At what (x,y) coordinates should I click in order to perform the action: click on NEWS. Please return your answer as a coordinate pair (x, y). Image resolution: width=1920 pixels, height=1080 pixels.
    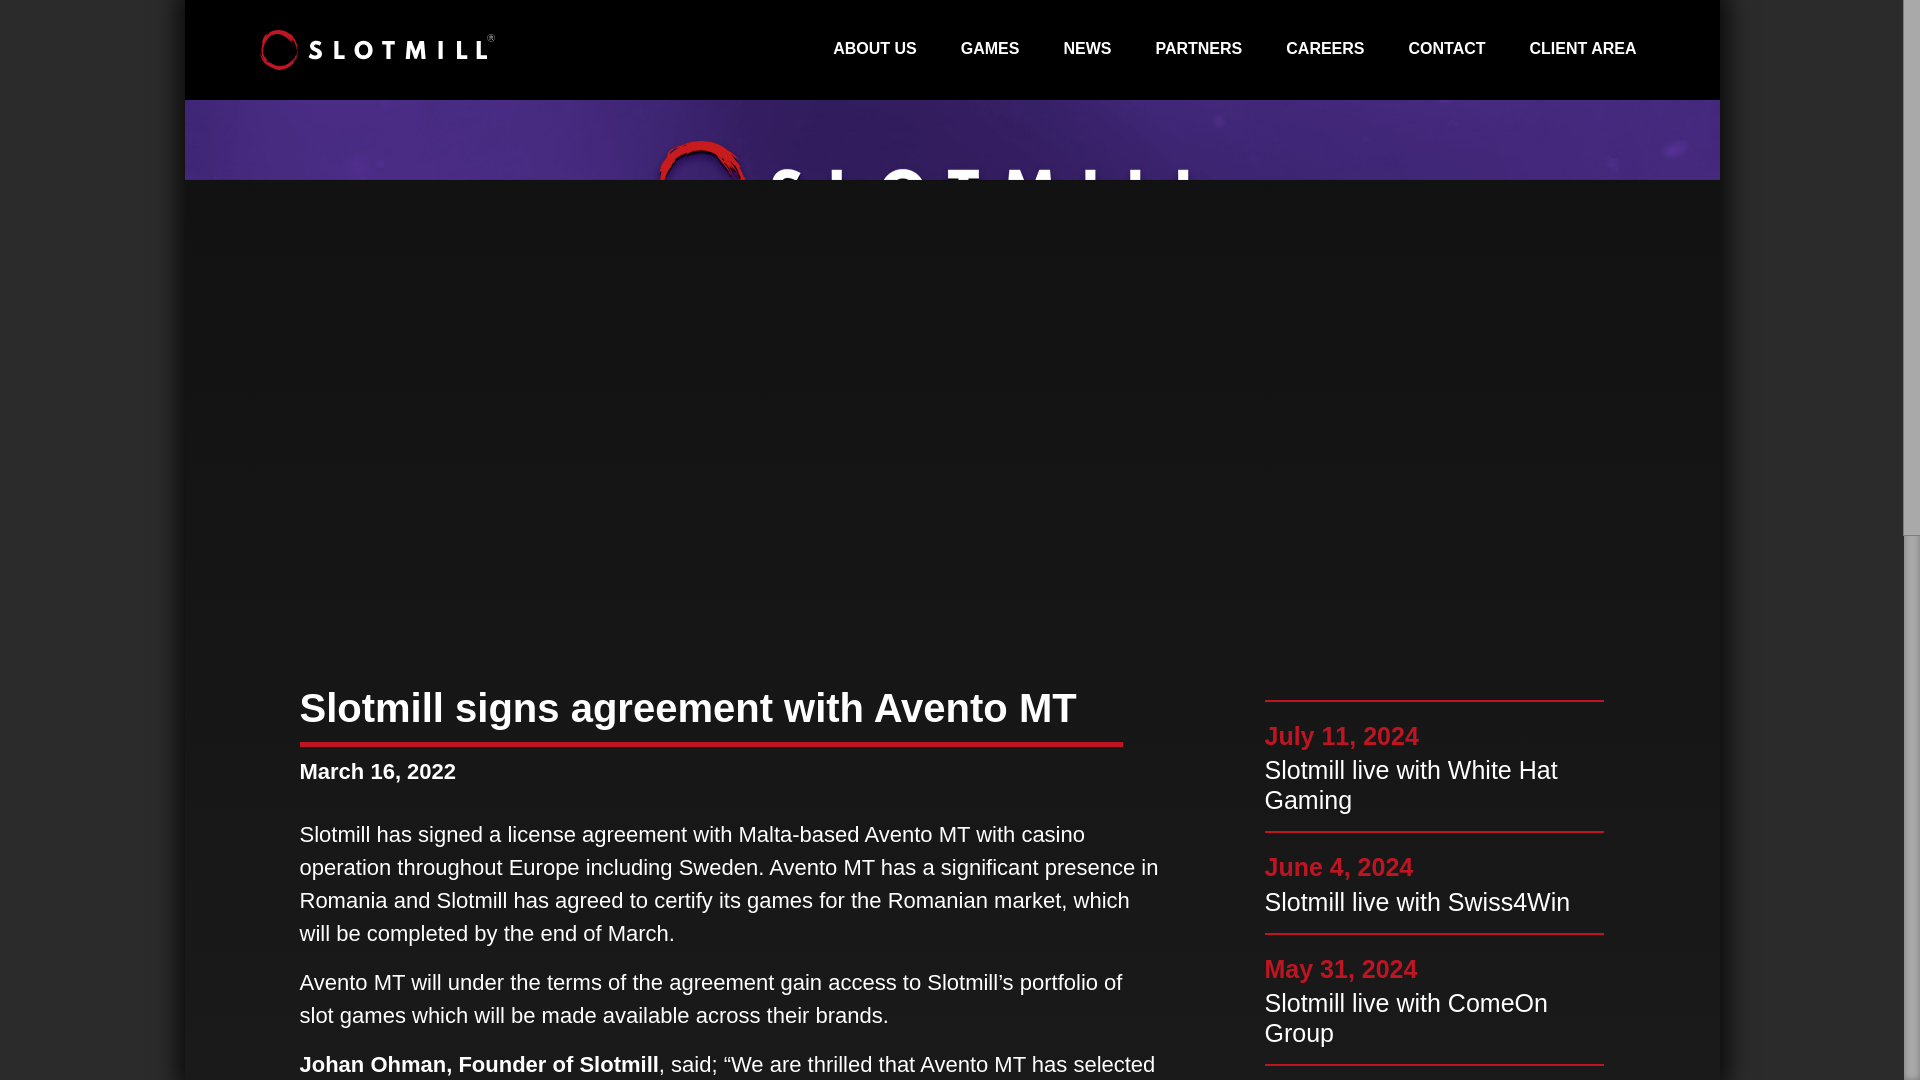
    Looking at the image, I should click on (1086, 50).